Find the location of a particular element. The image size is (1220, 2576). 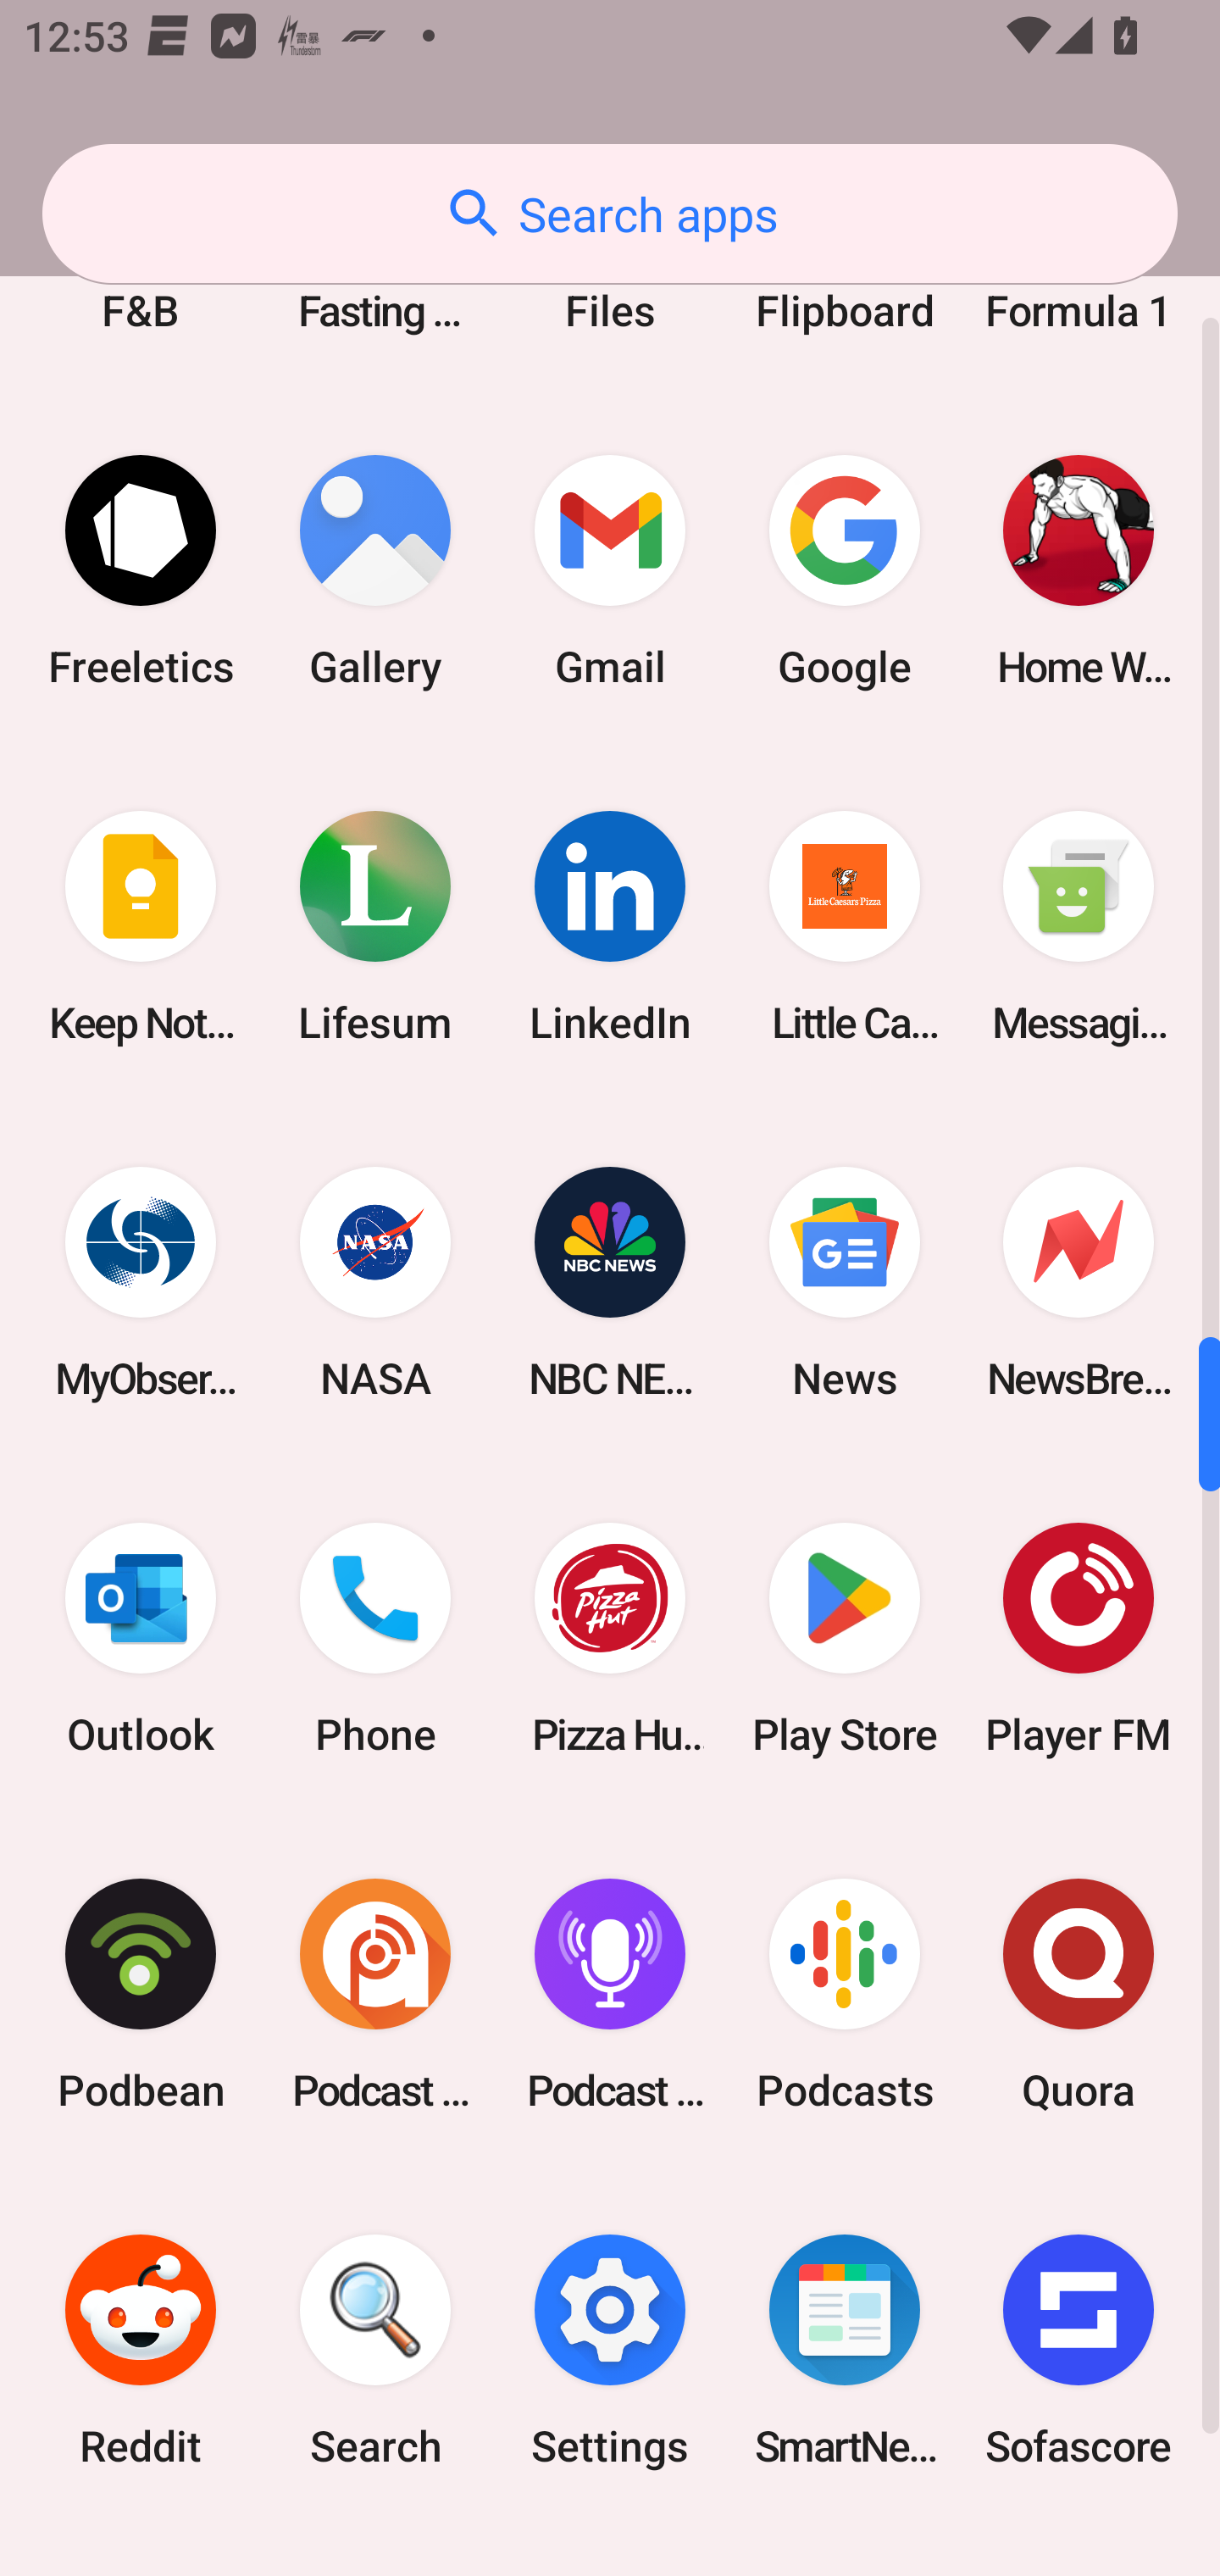

Reddit is located at coordinates (141, 2351).